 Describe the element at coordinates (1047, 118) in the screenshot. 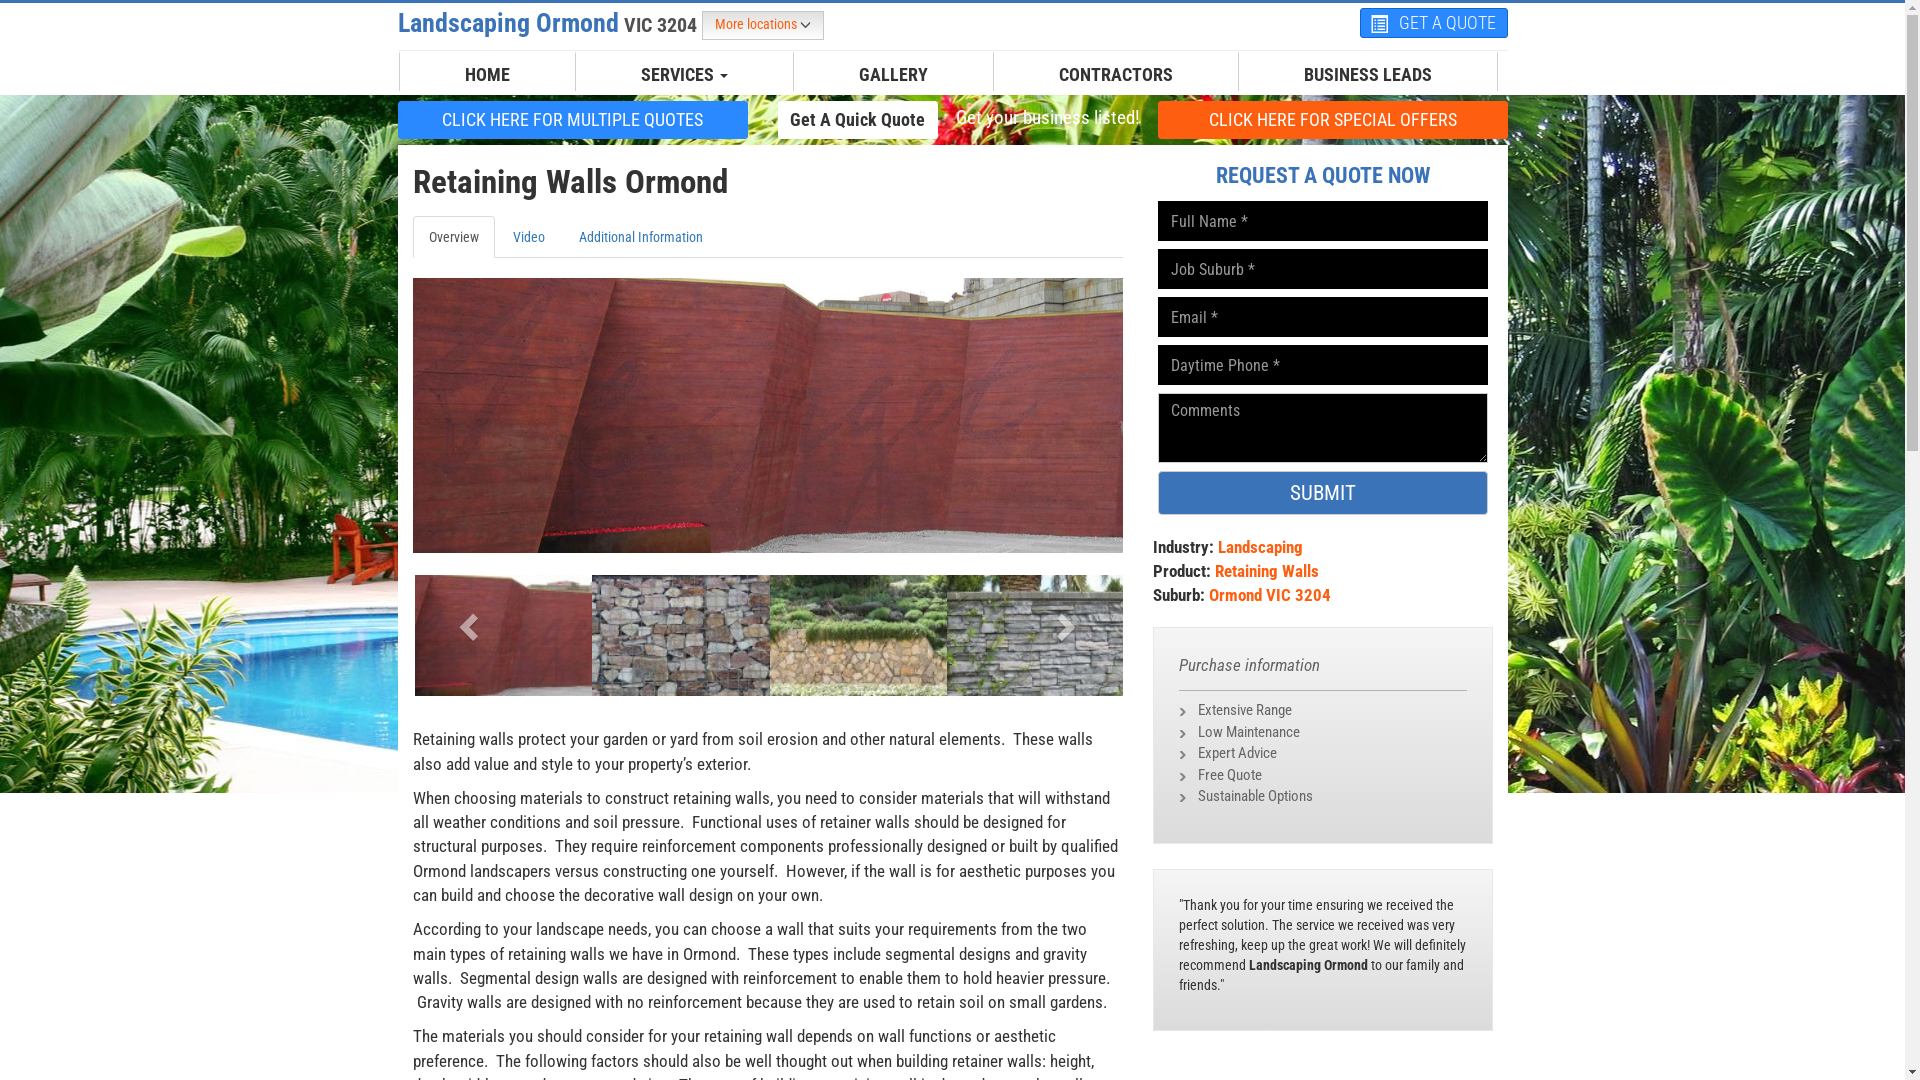

I see `Get your business listed!` at that location.